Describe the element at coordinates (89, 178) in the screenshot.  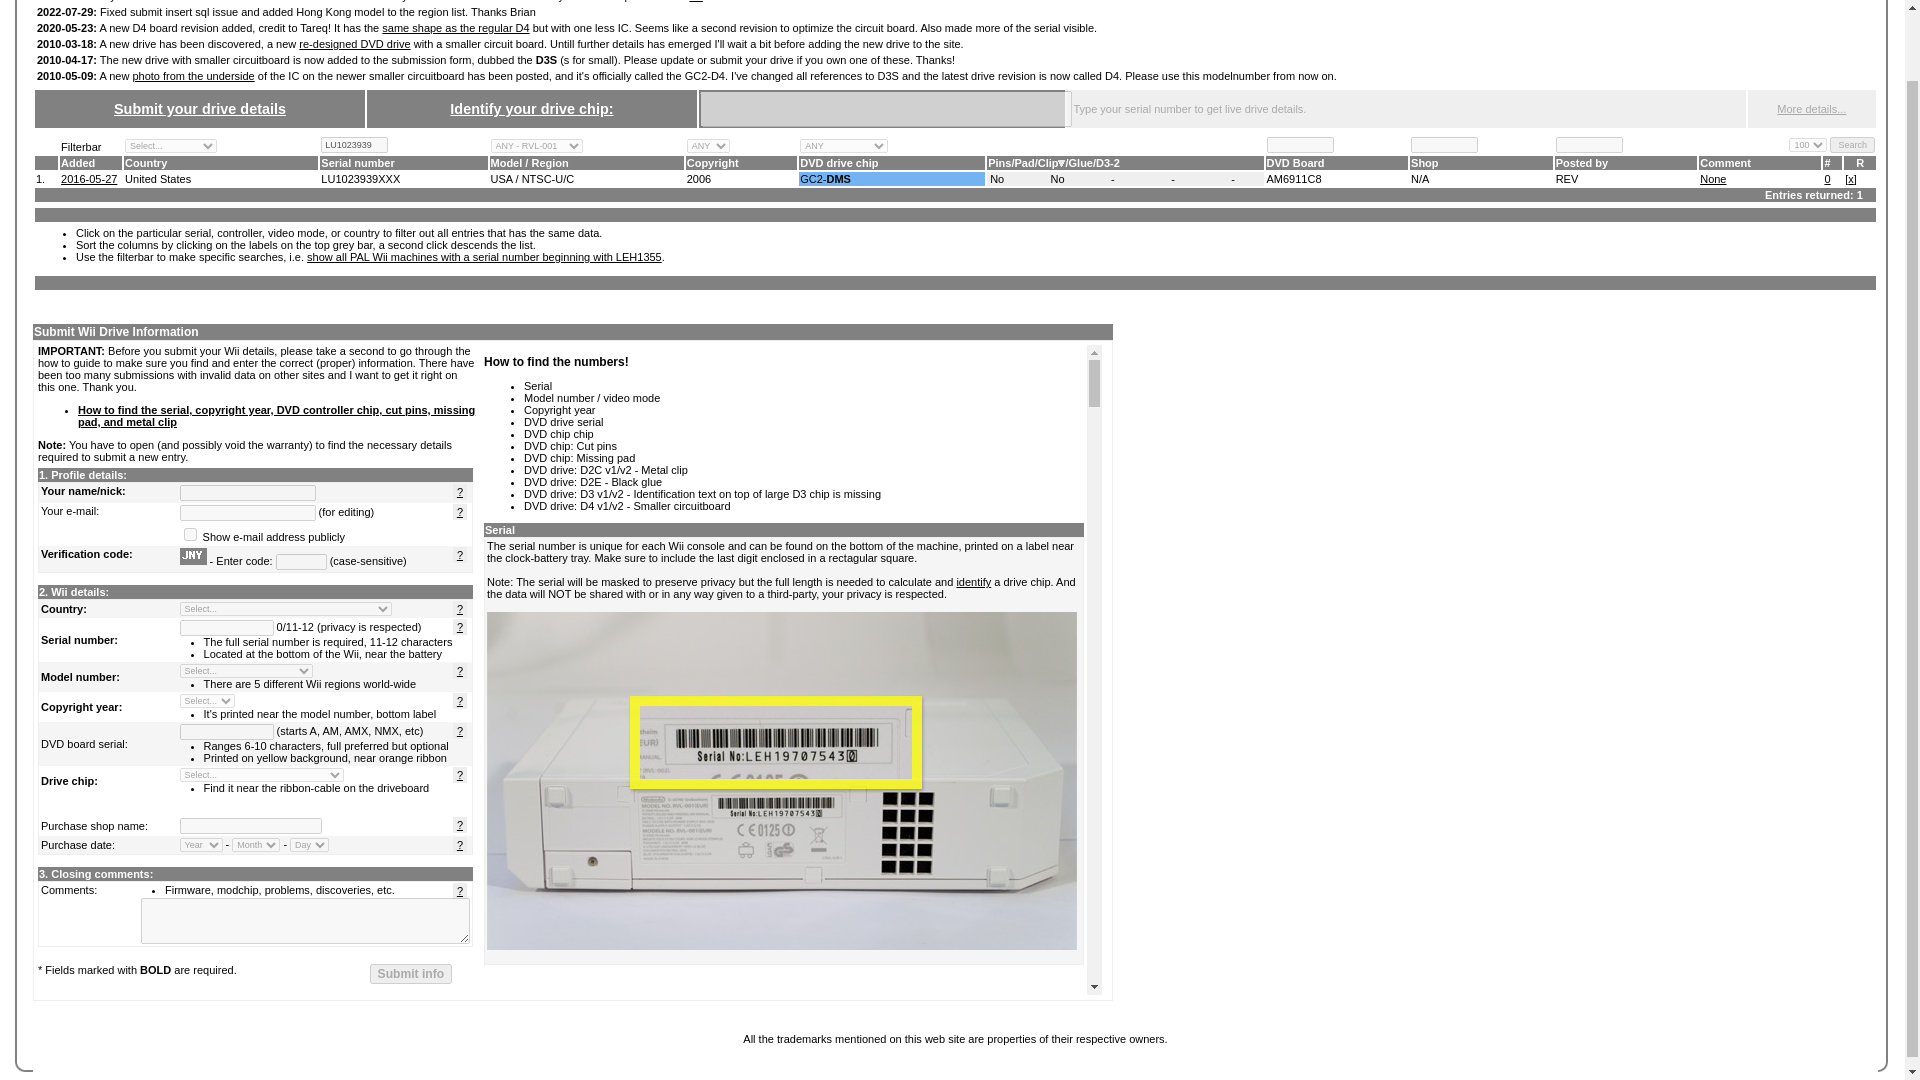
I see `2016-05-27` at that location.